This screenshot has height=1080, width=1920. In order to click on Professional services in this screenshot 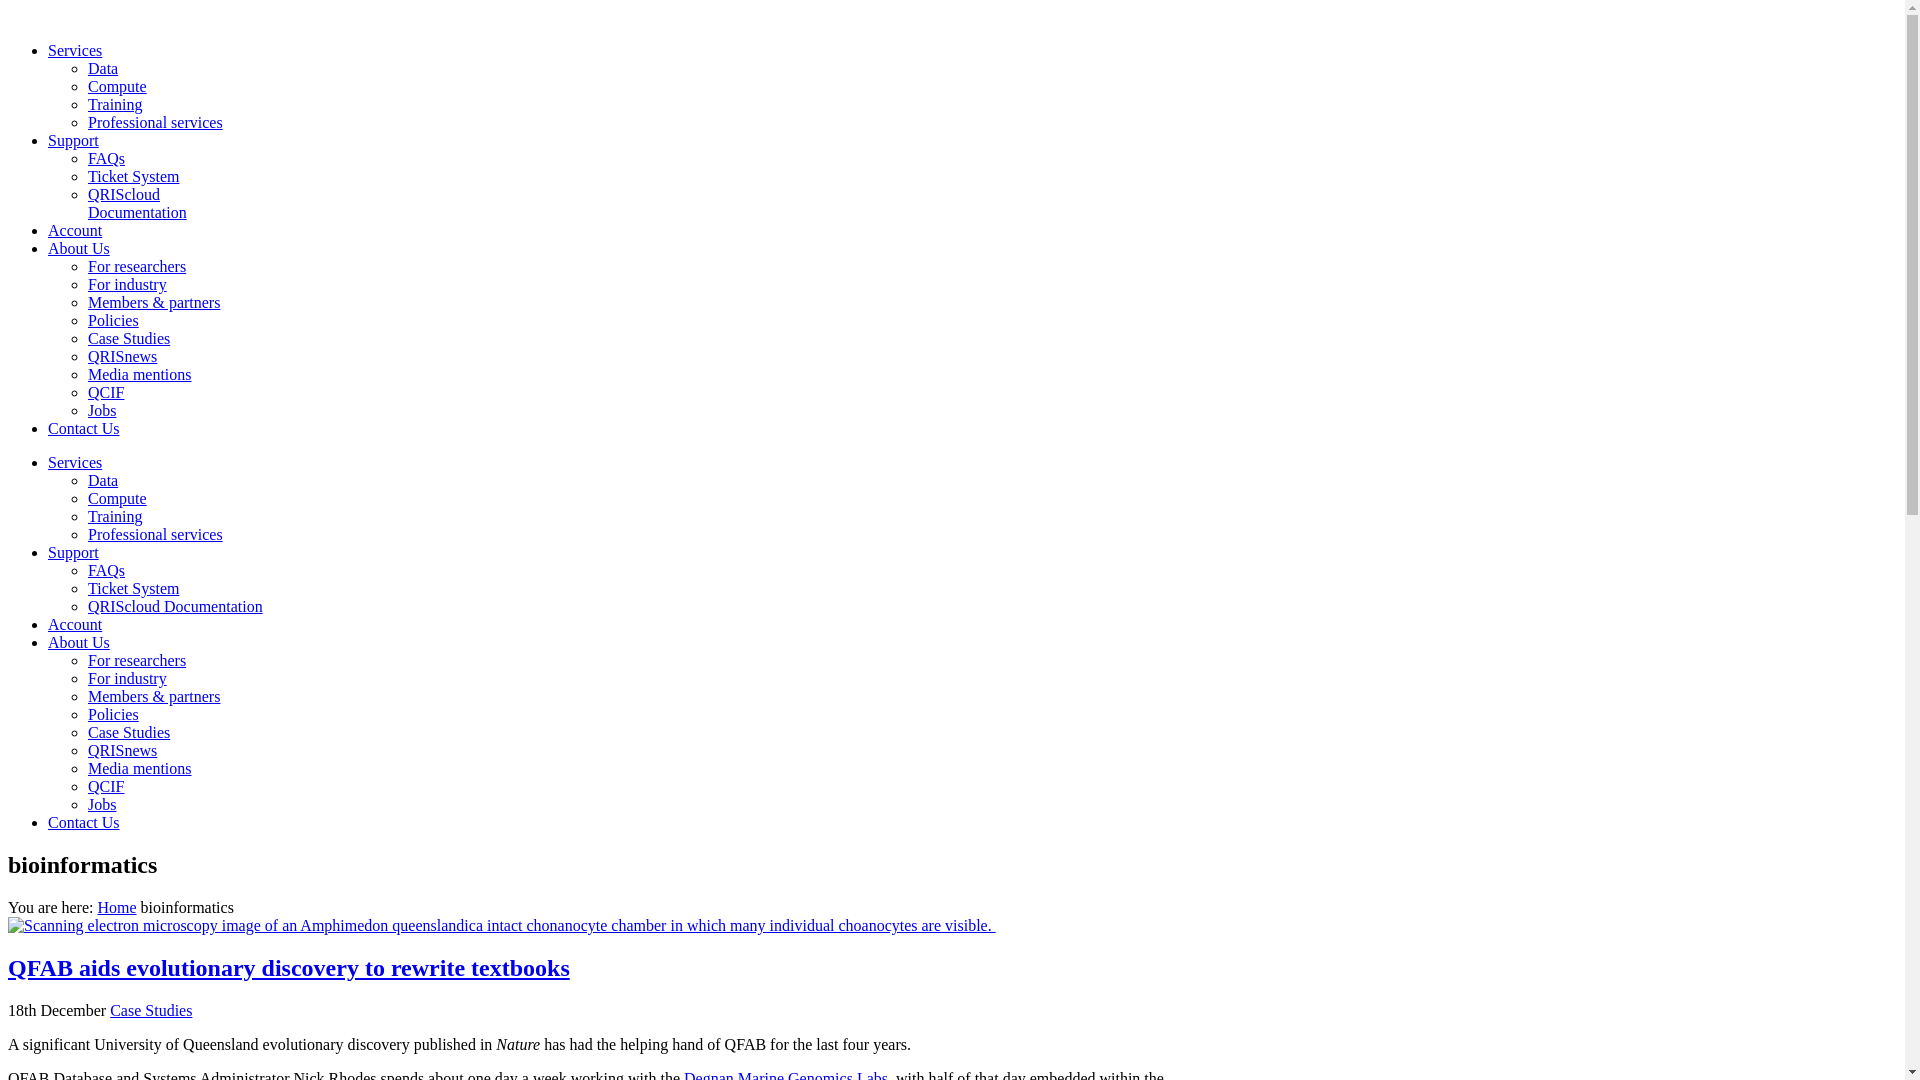, I will do `click(156, 122)`.